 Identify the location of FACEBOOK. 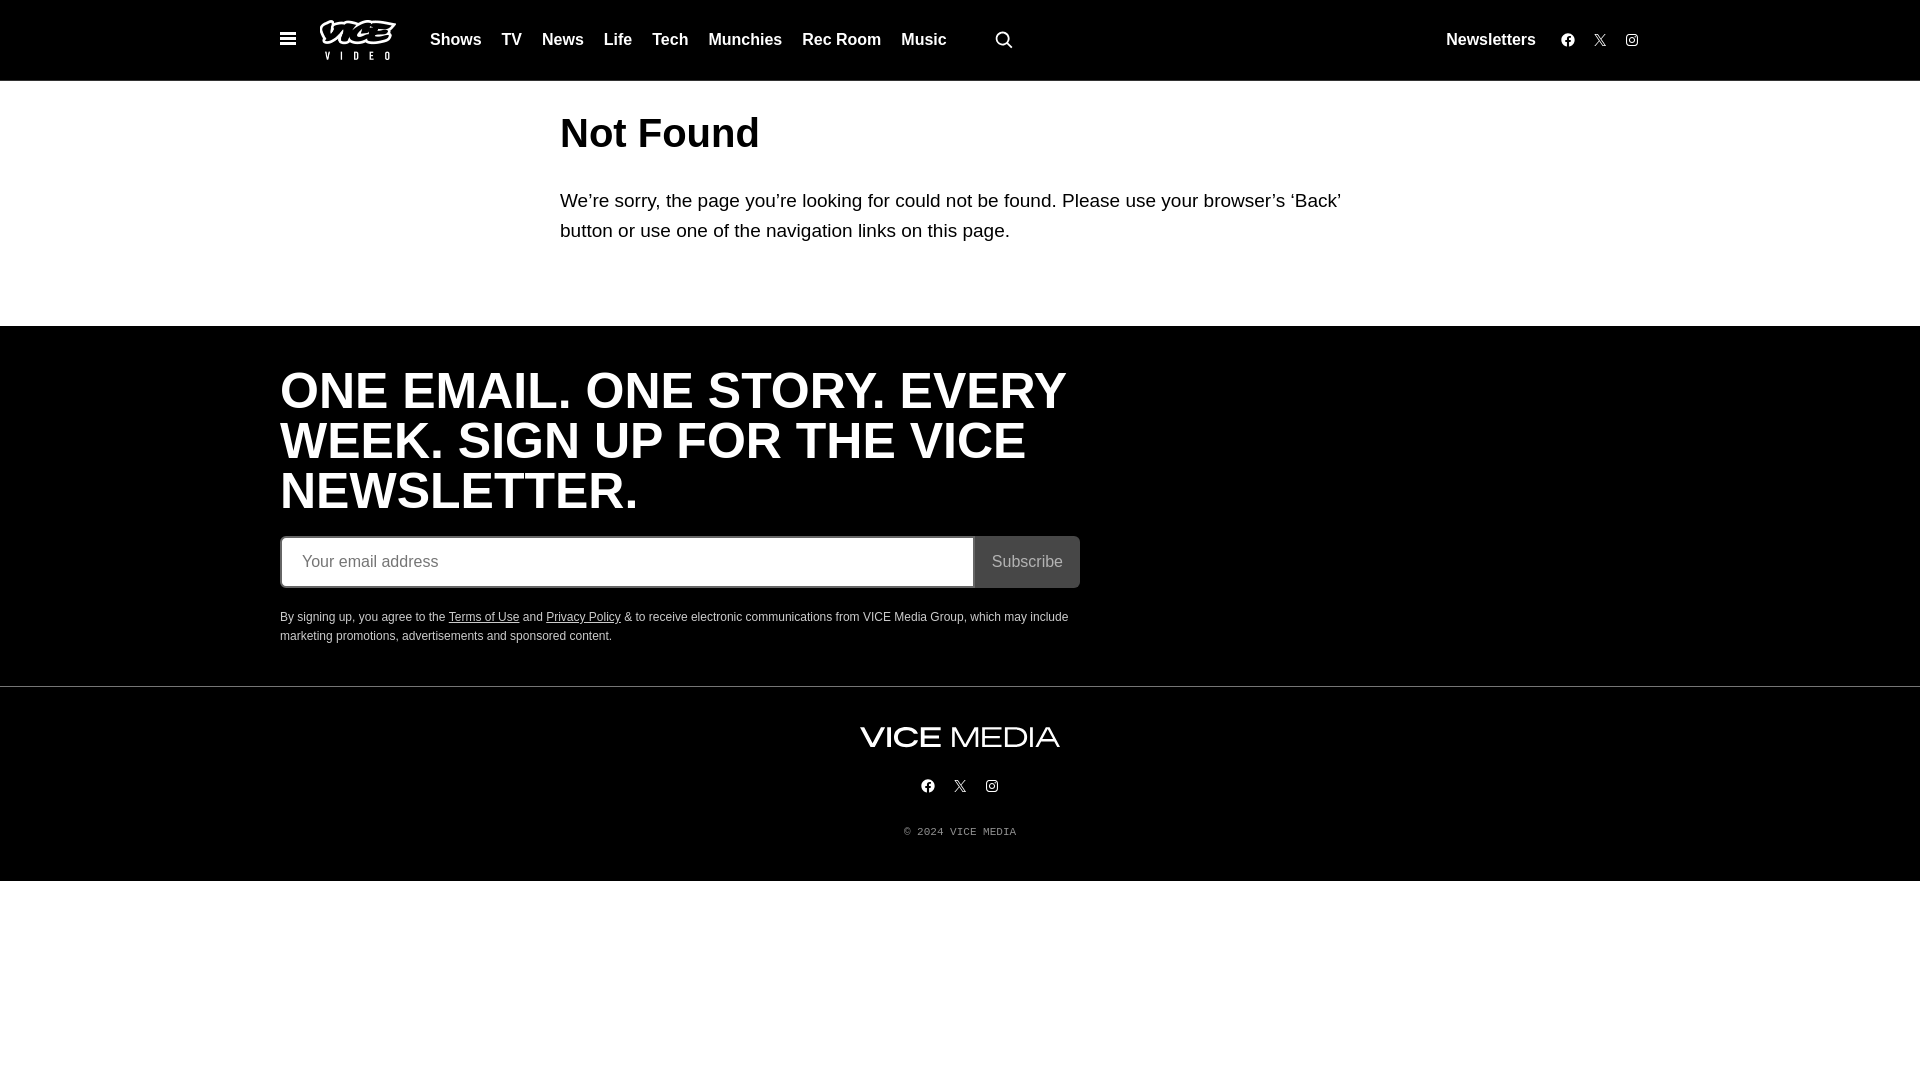
(928, 785).